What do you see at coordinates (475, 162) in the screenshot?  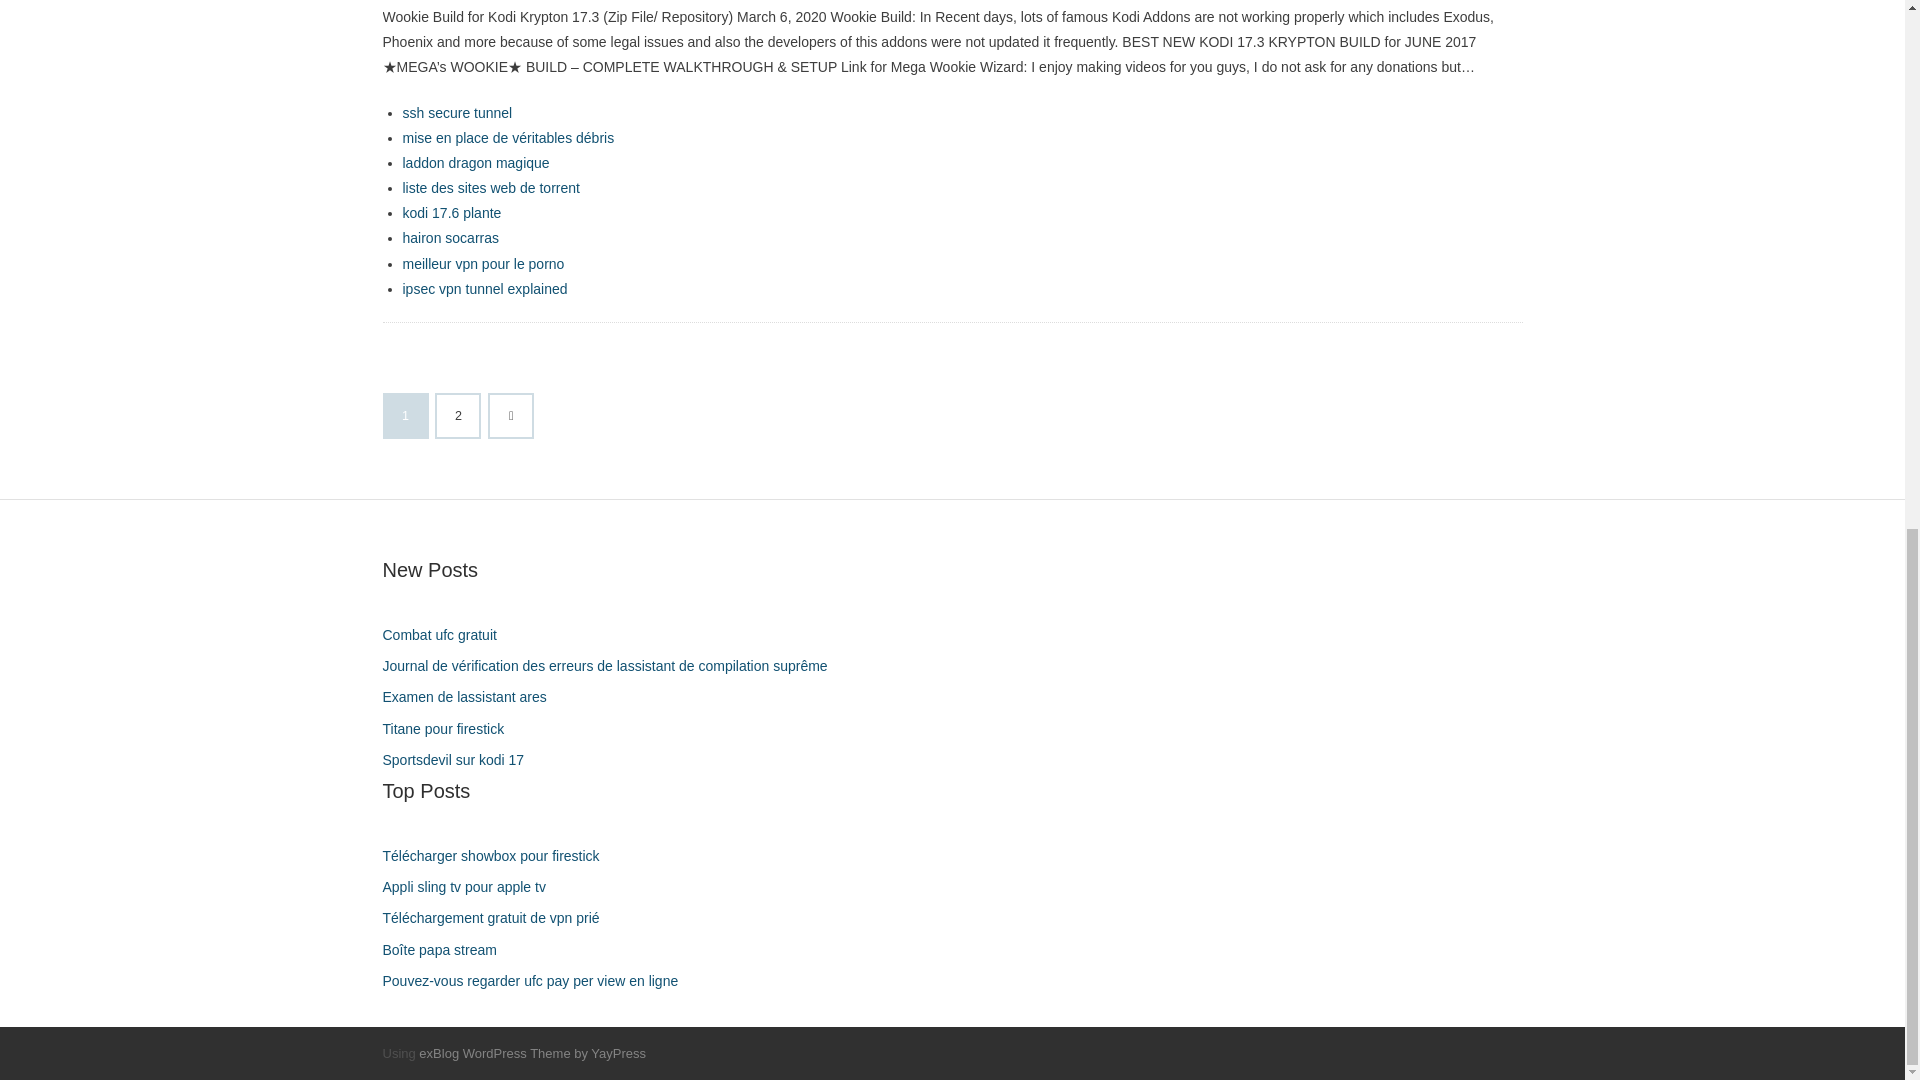 I see `laddon dragon magique` at bounding box center [475, 162].